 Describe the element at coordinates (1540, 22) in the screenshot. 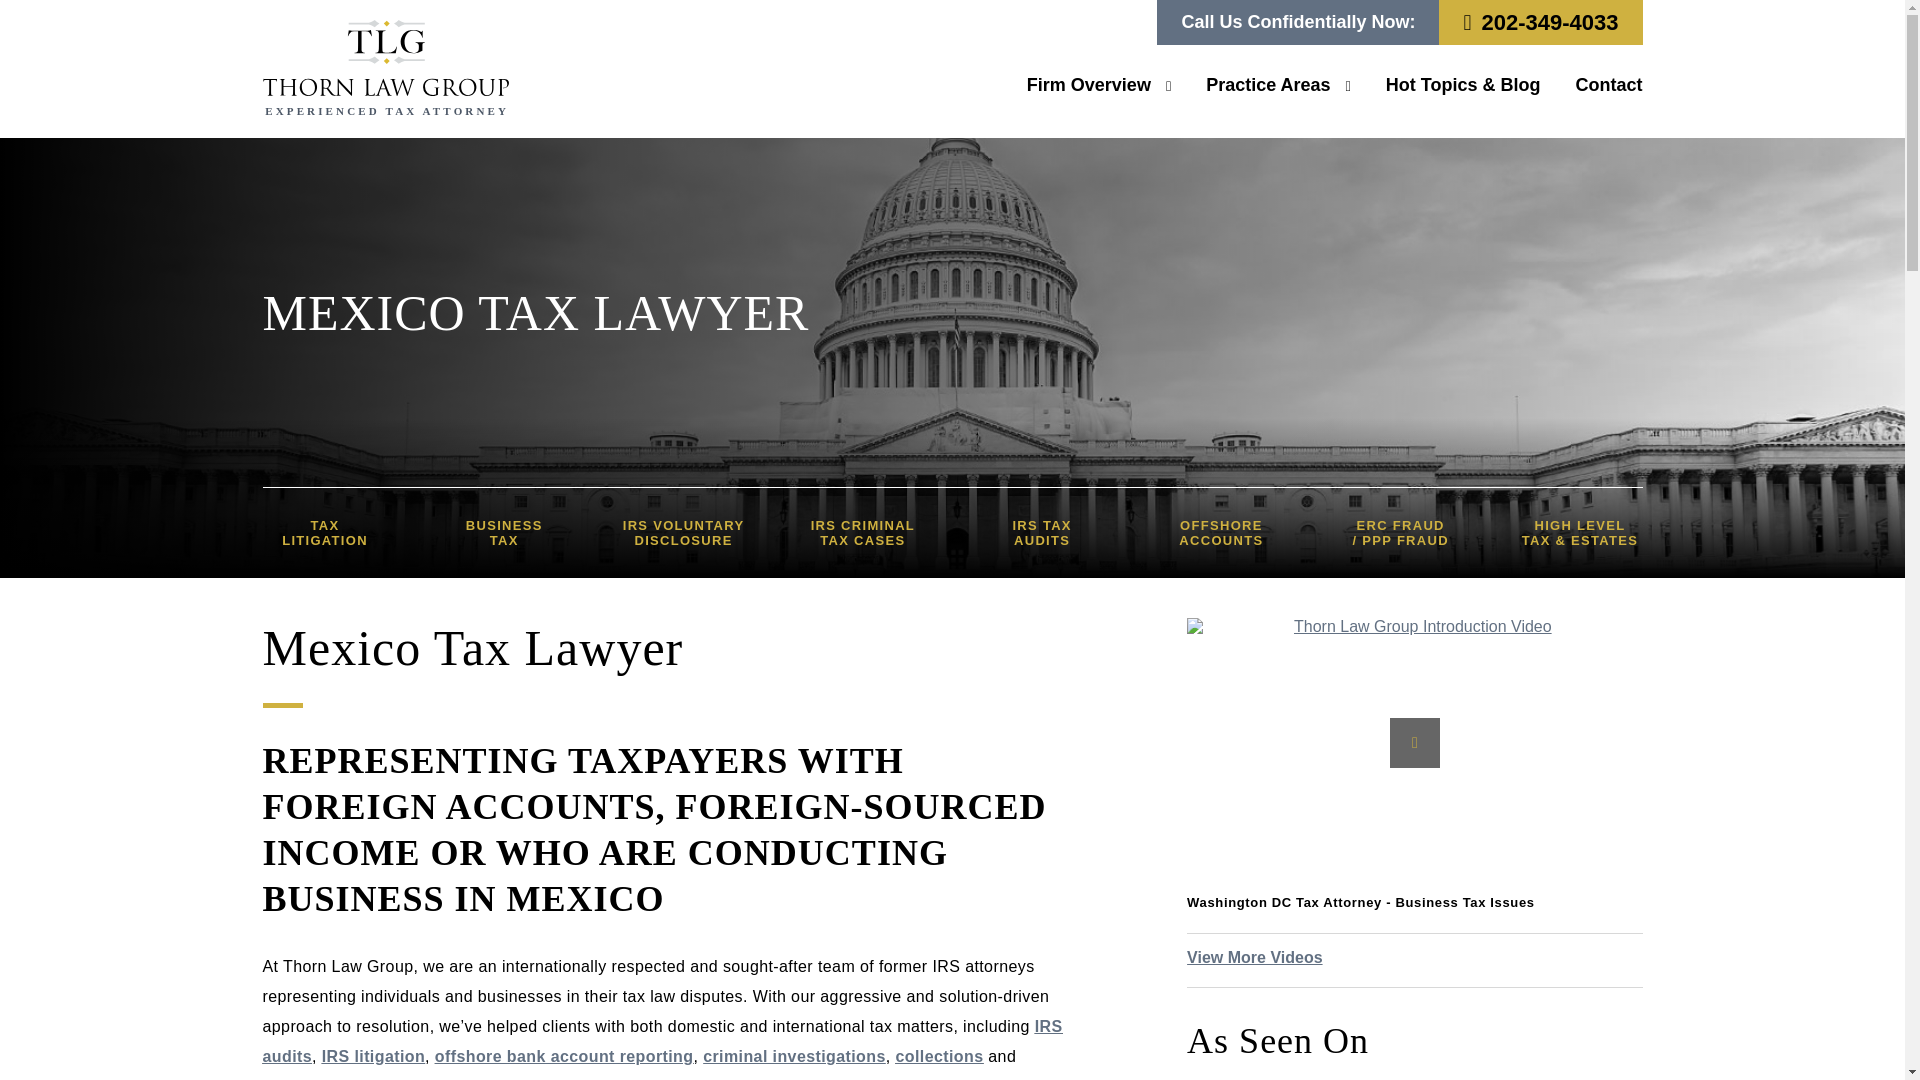

I see `202-349-4033` at that location.